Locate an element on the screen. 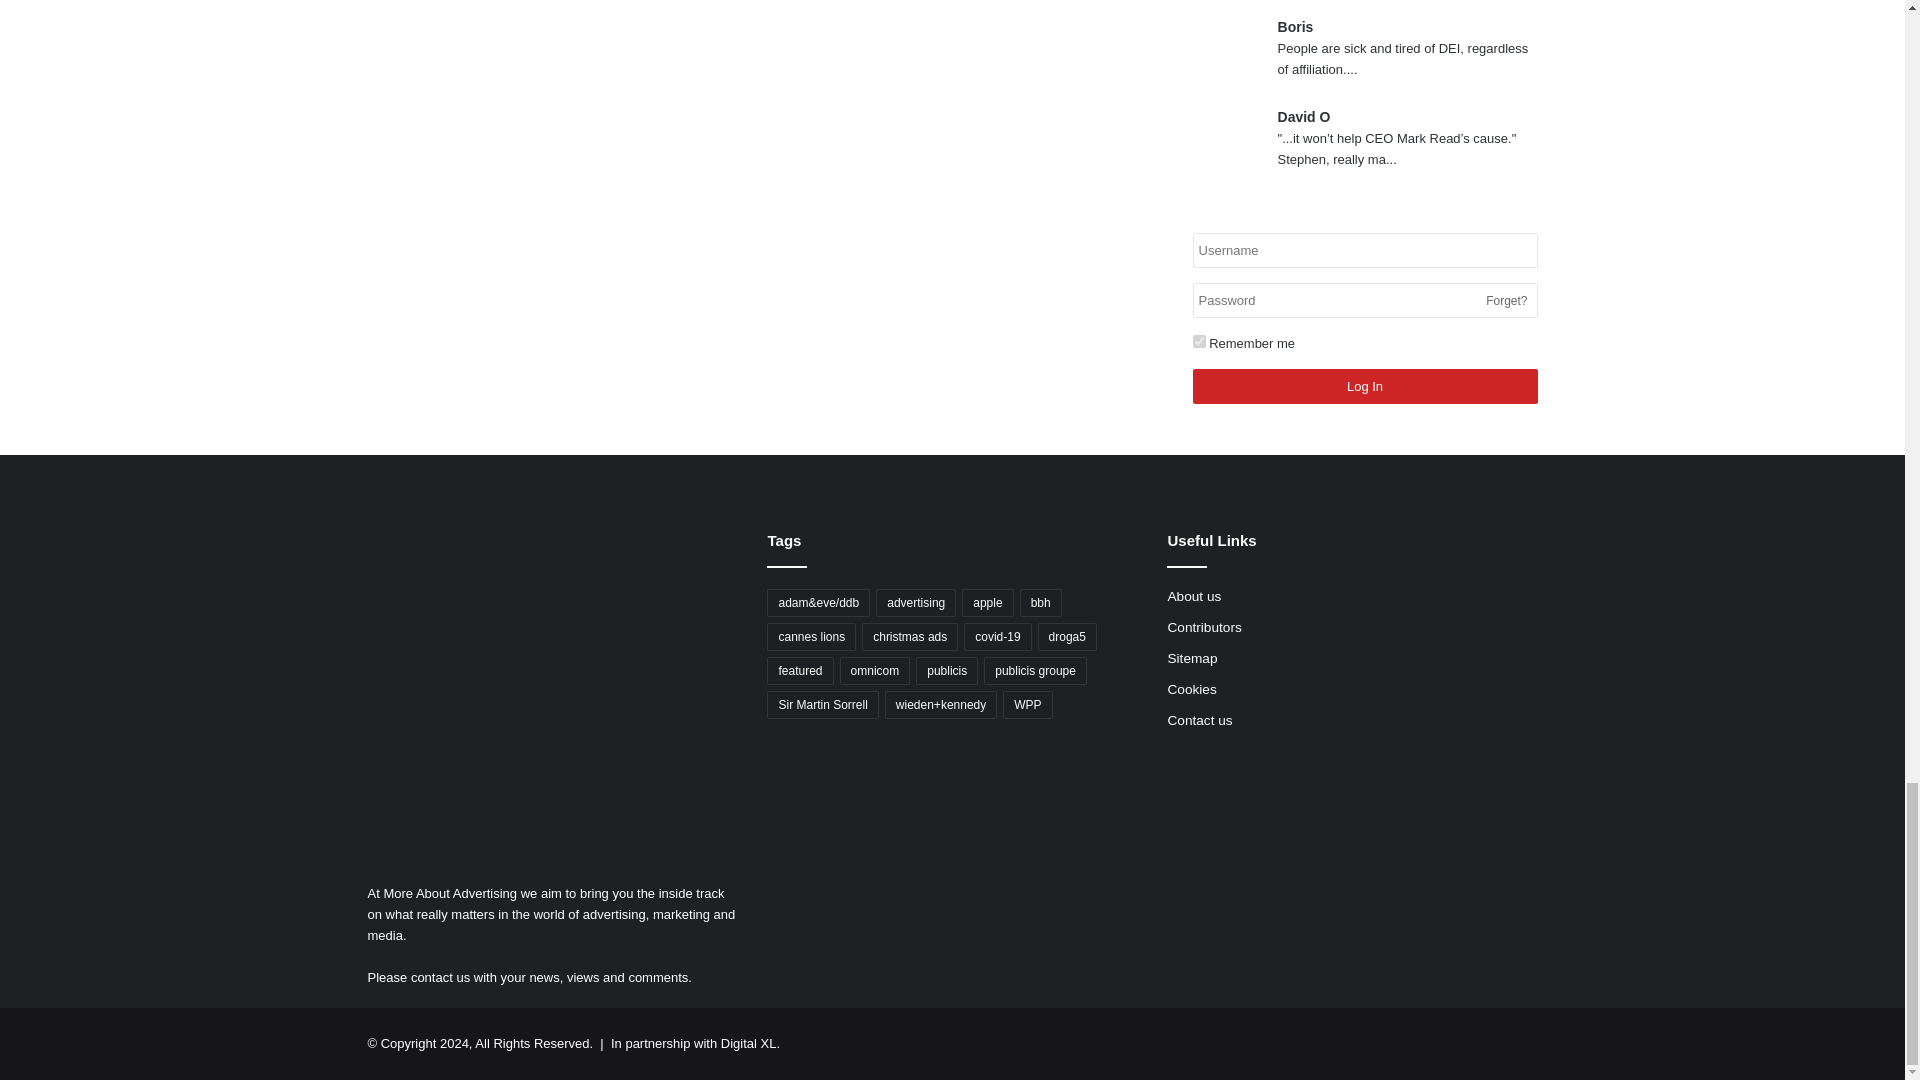 The height and width of the screenshot is (1080, 1920). Password is located at coordinates (1364, 300).